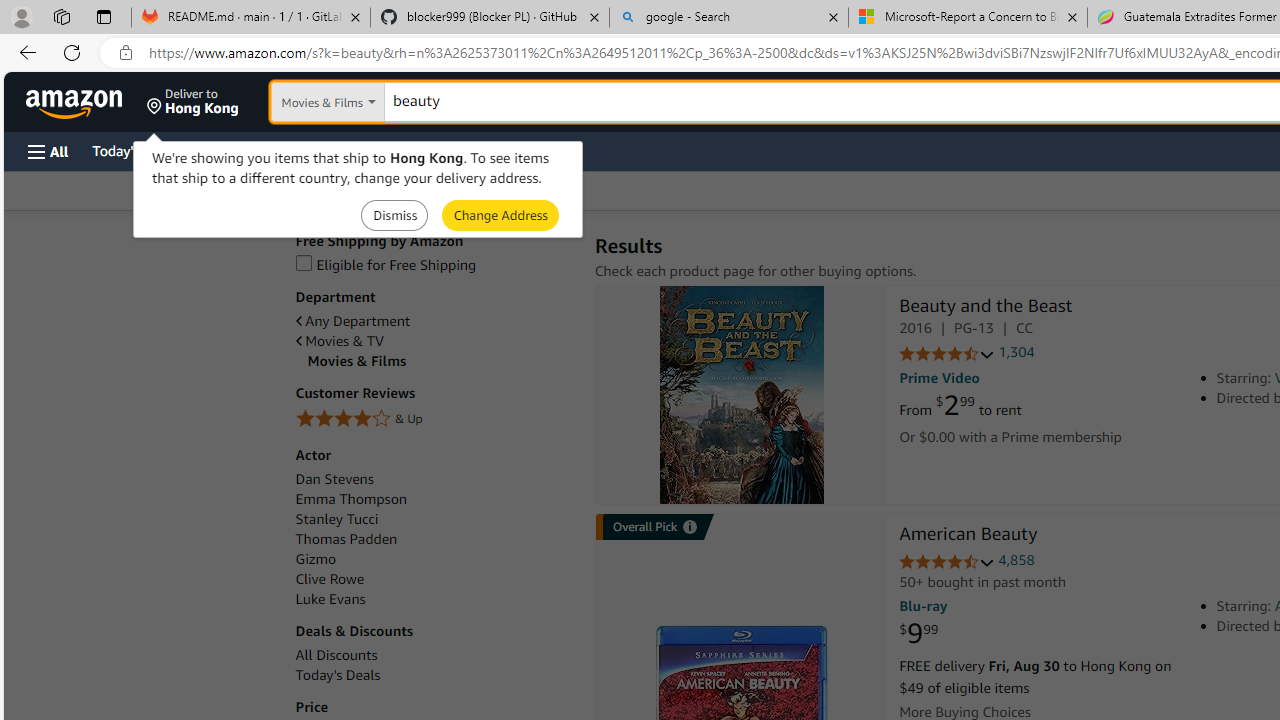 This screenshot has width=1280, height=720. I want to click on Today's Deals, so click(434, 675).